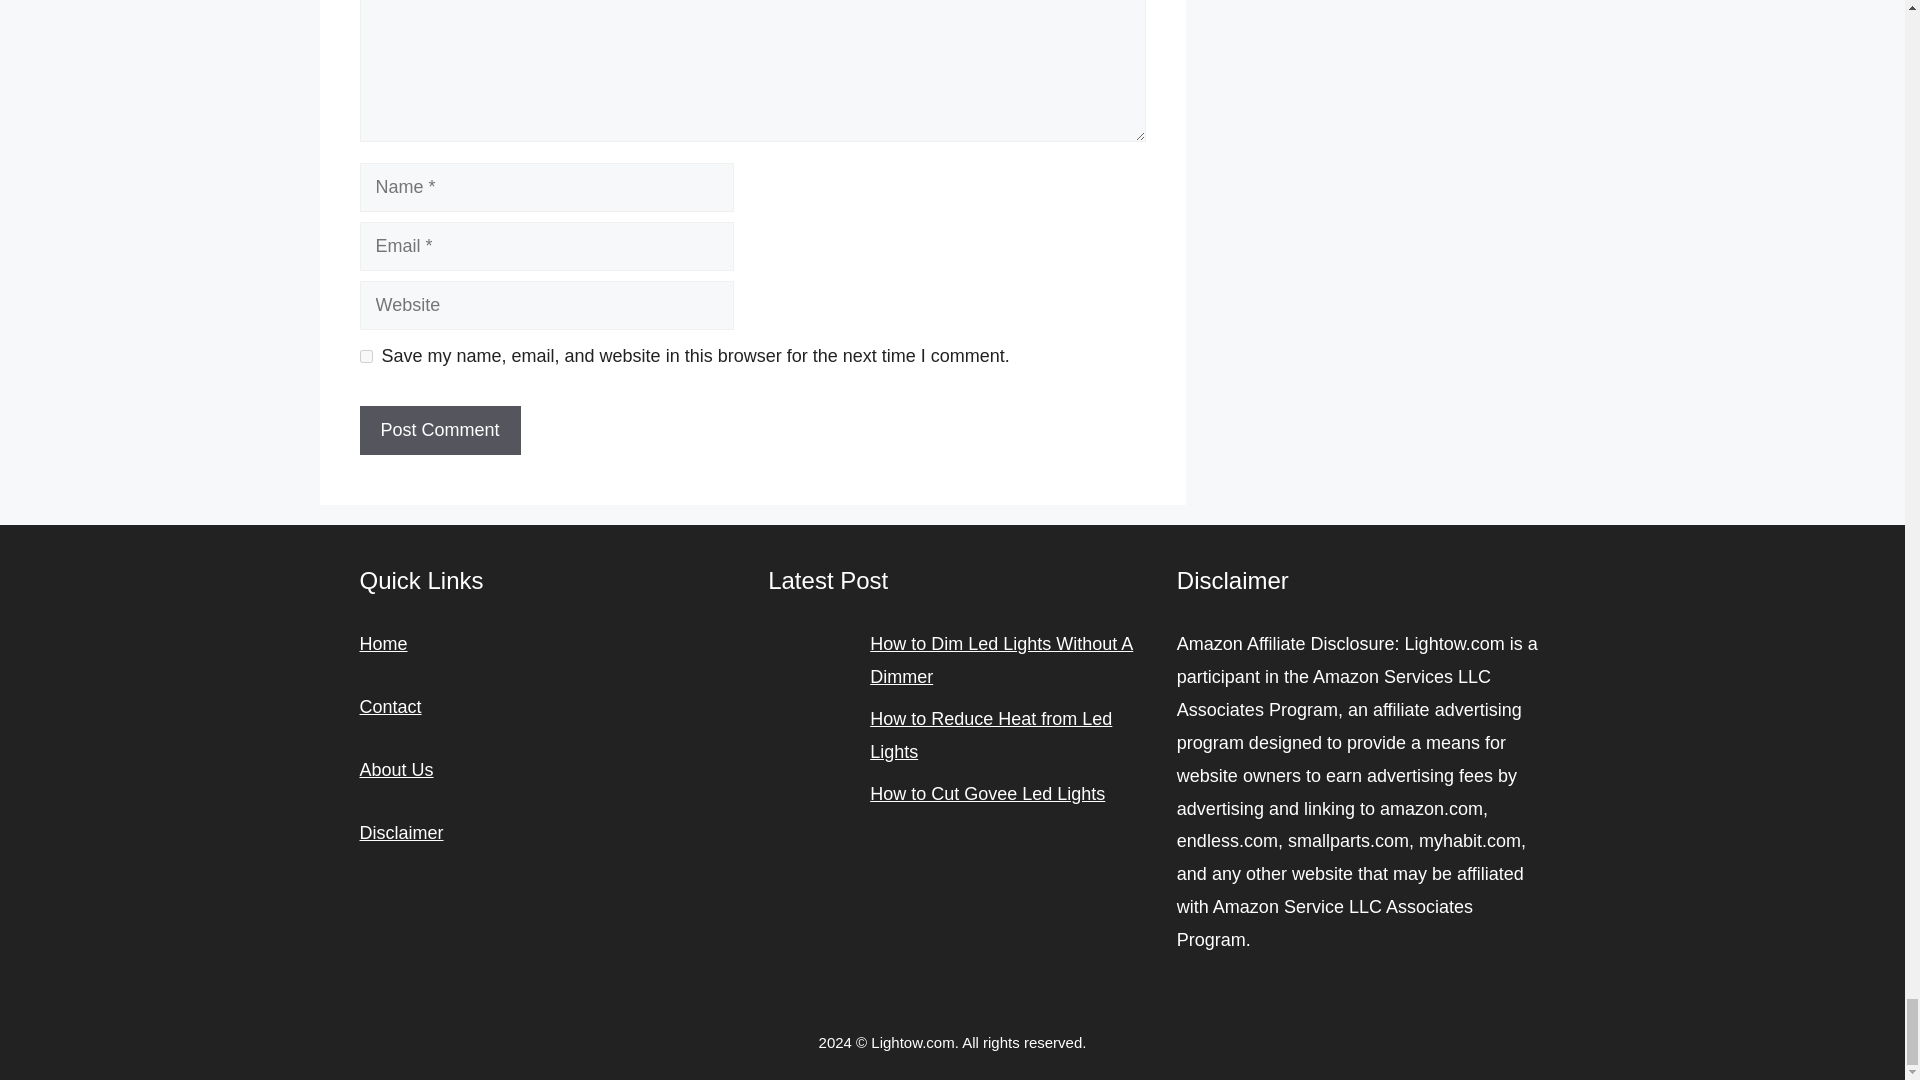 This screenshot has height=1080, width=1920. Describe the element at coordinates (384, 644) in the screenshot. I see `Home` at that location.